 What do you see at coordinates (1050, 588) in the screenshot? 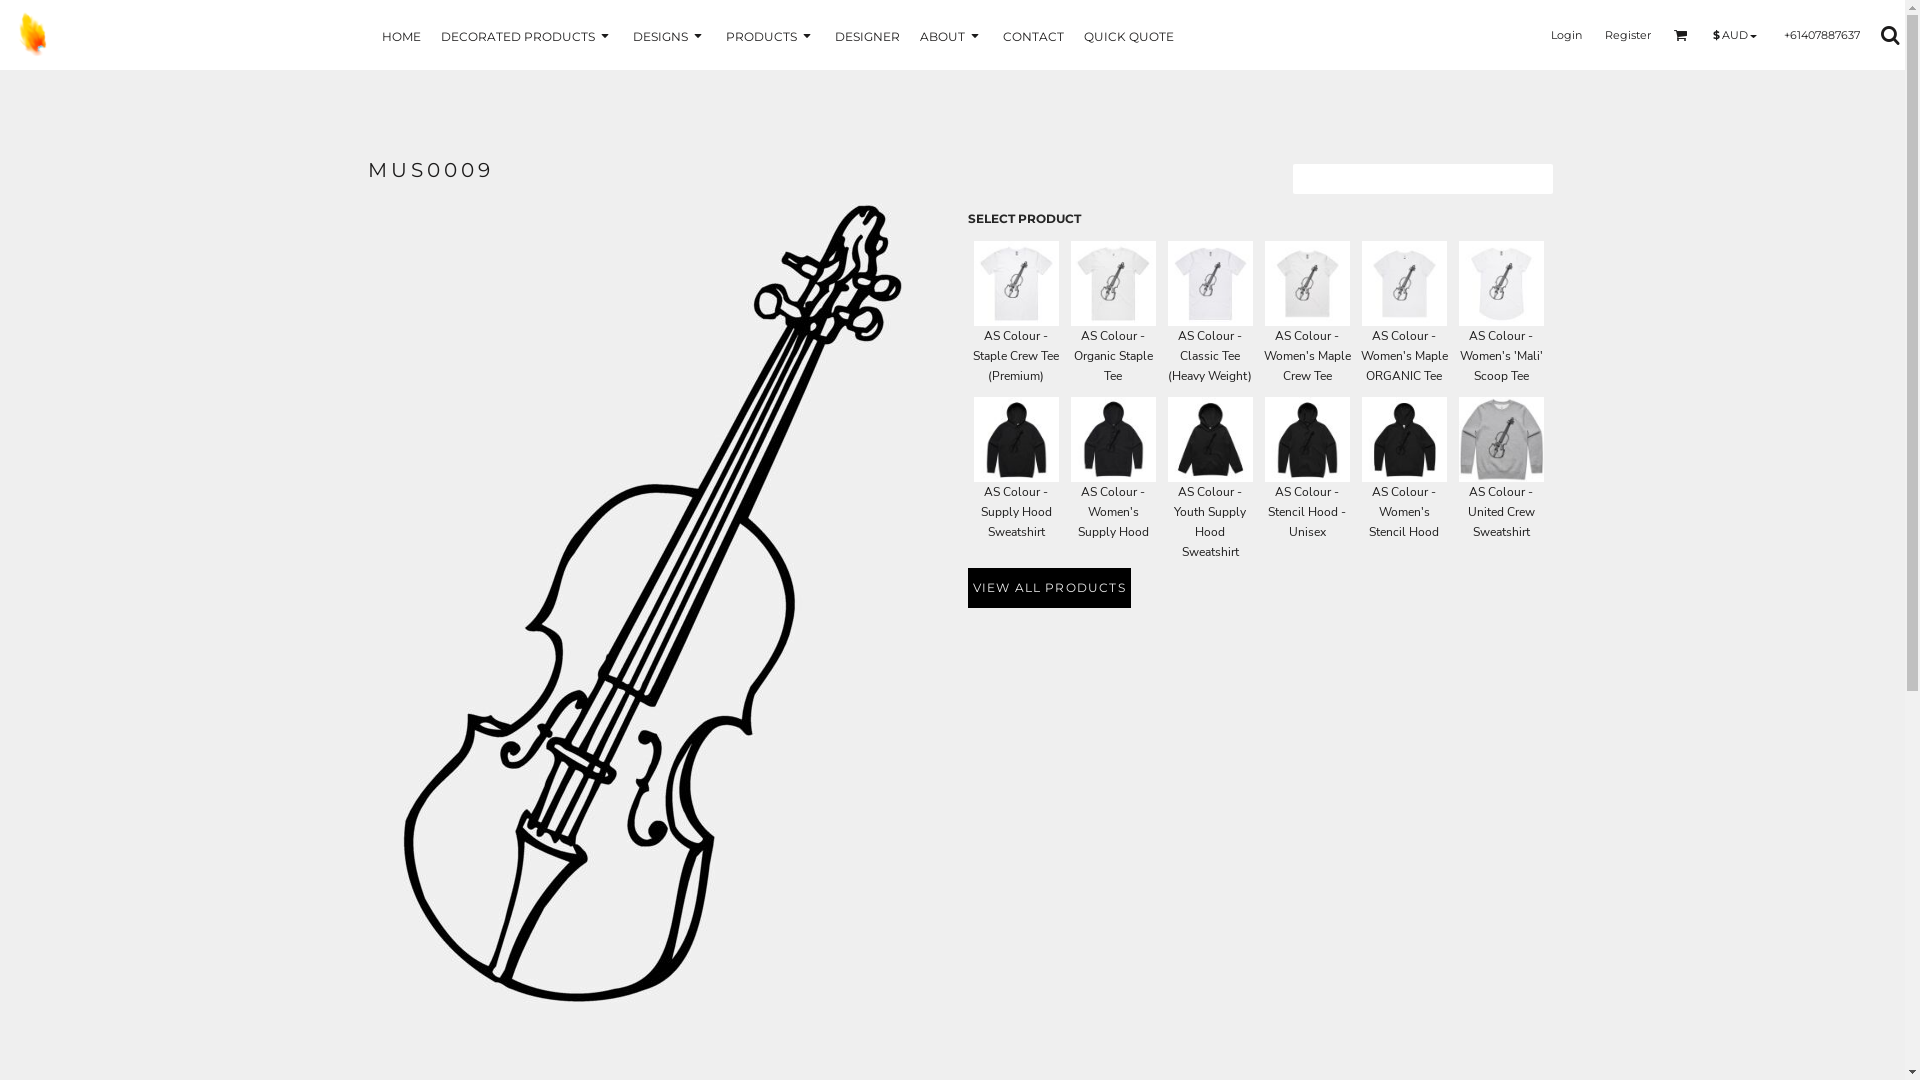
I see `VIEW ALL PRODUCTS` at bounding box center [1050, 588].